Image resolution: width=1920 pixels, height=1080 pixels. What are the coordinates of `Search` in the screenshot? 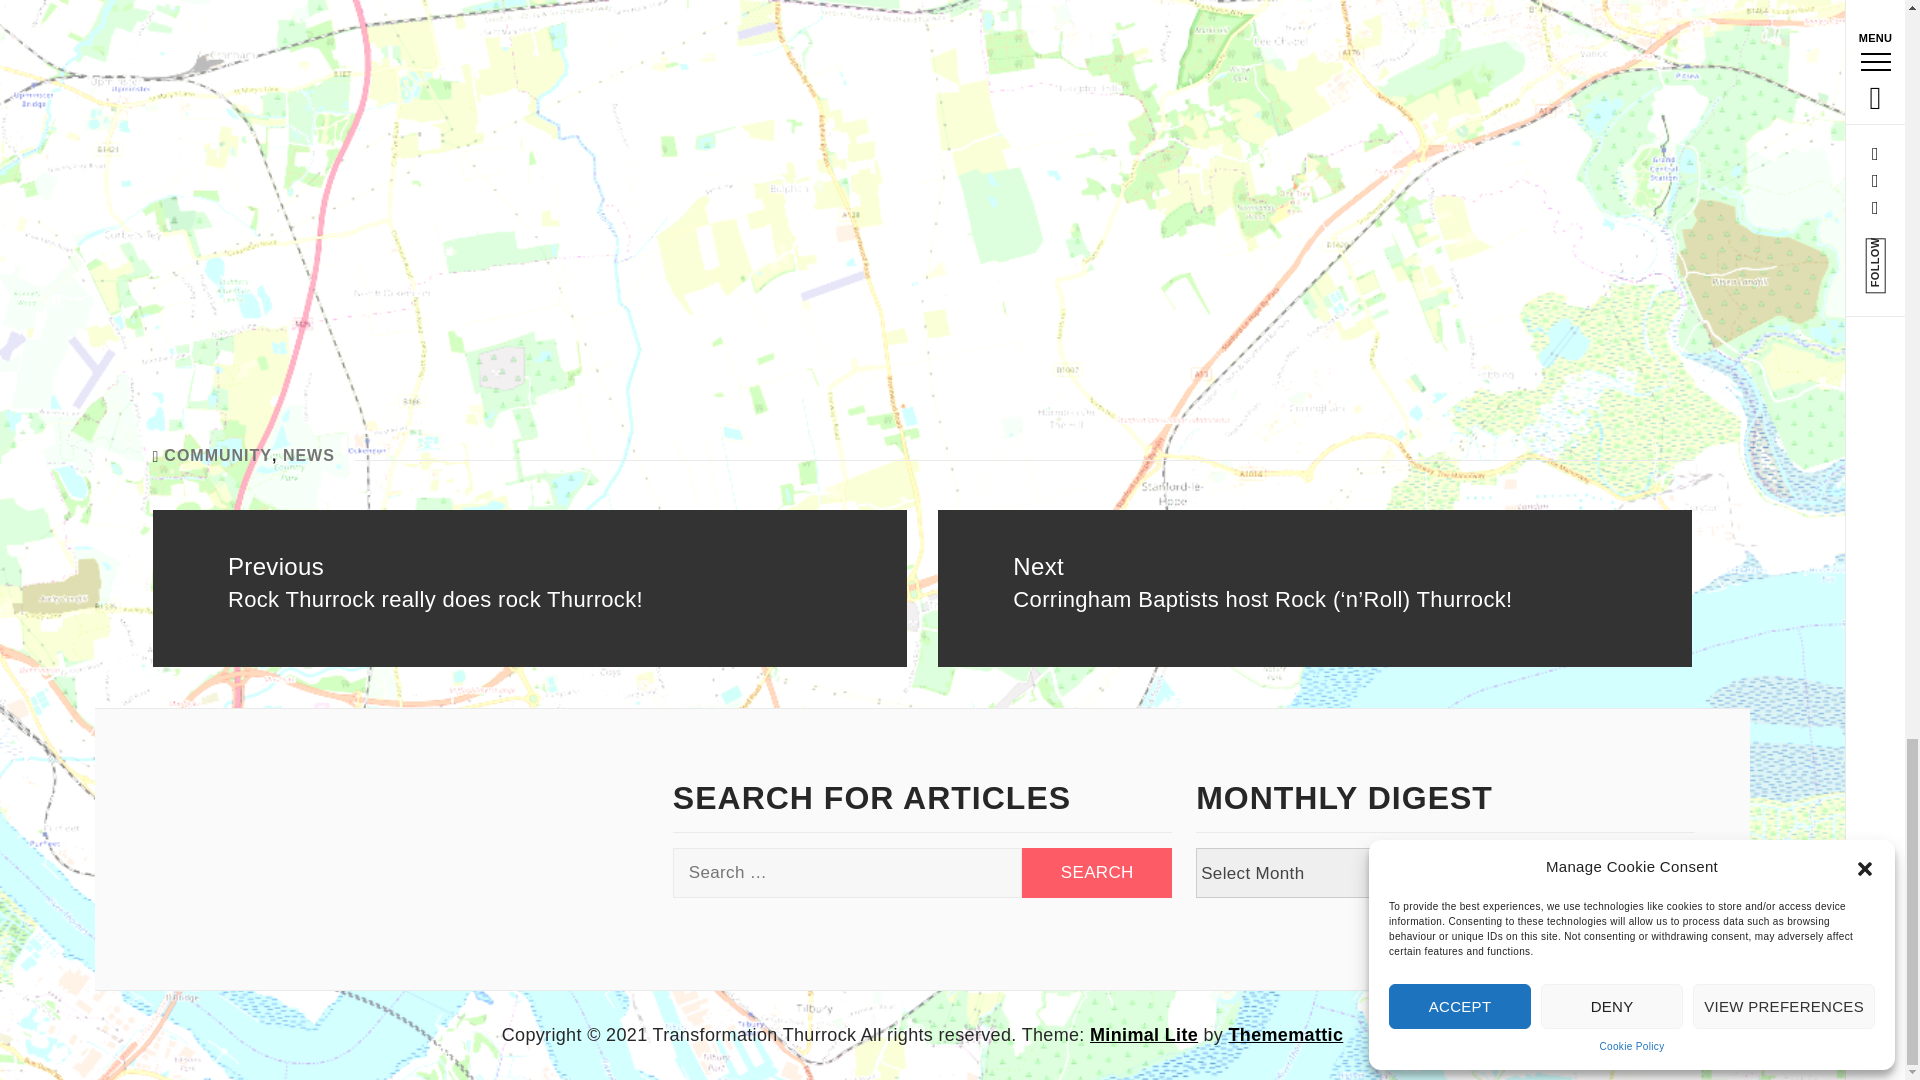 It's located at (1096, 872).